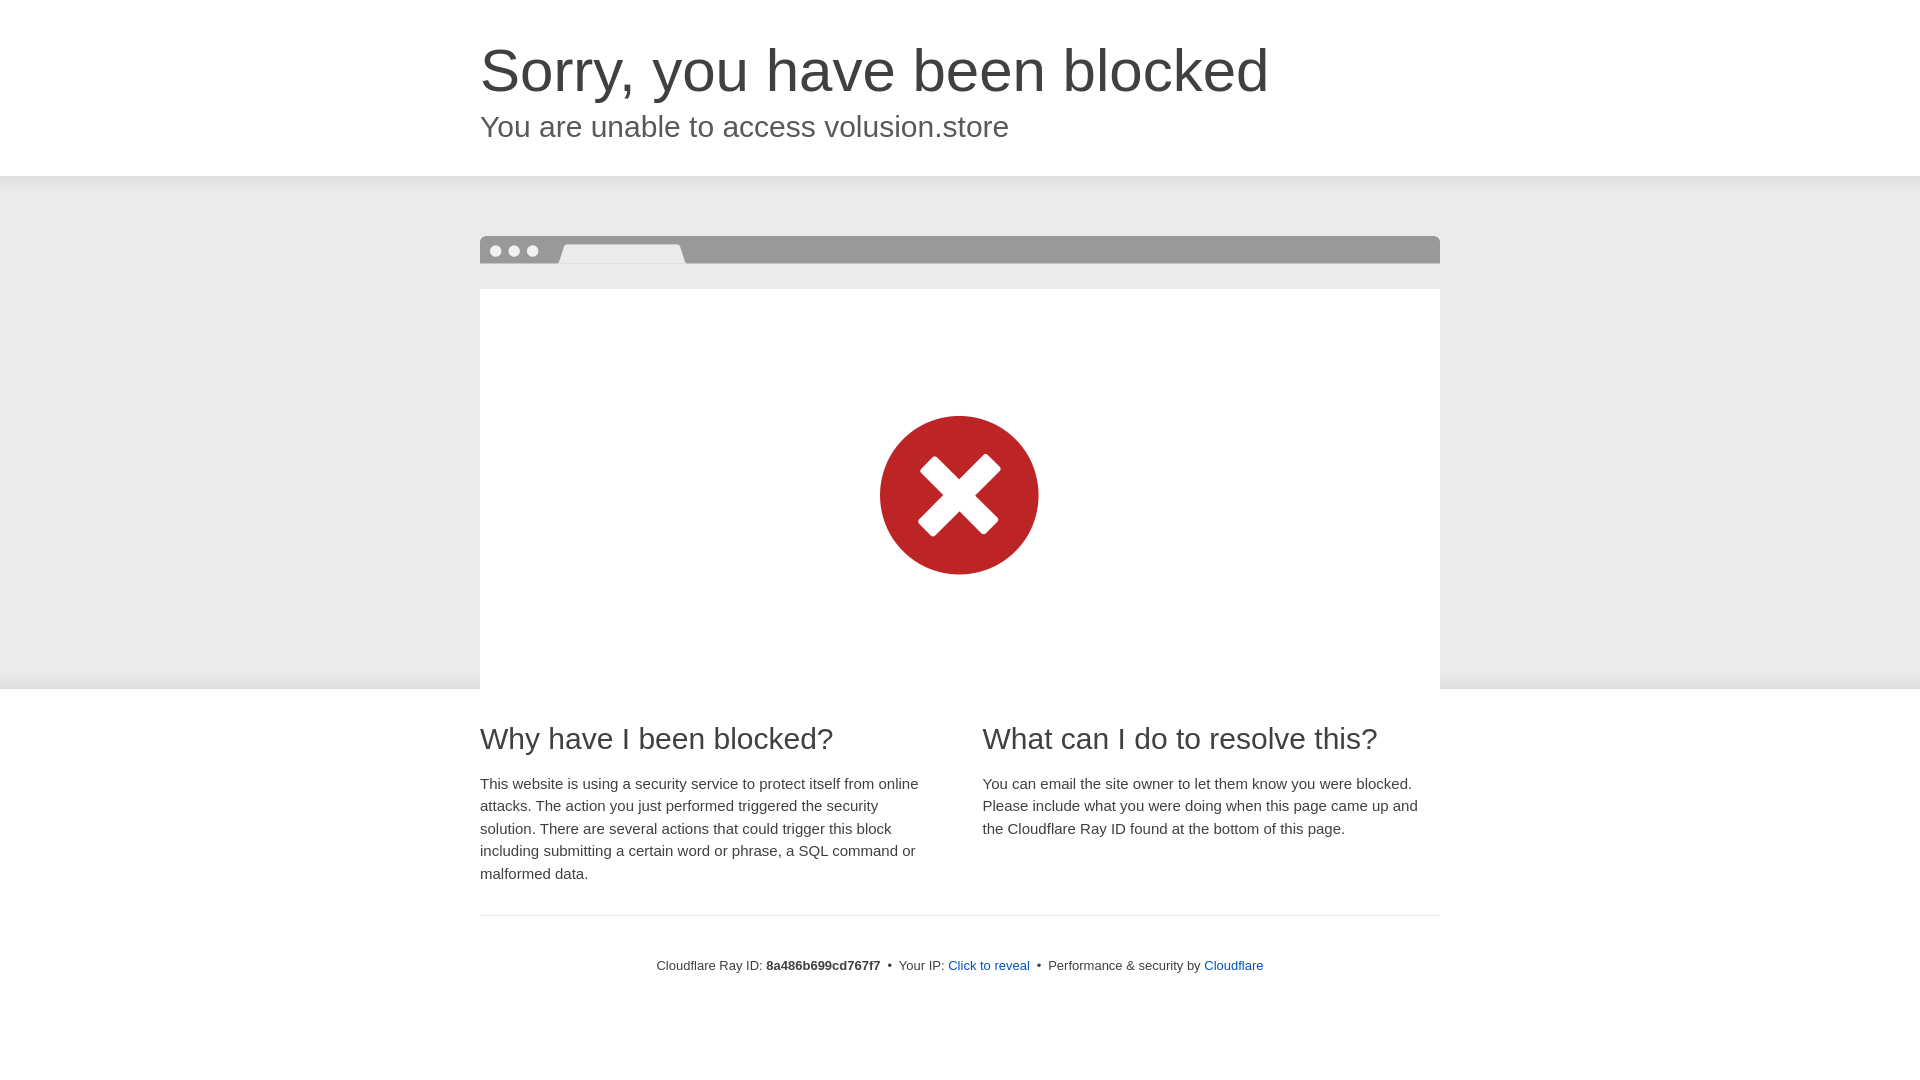 The width and height of the screenshot is (1920, 1080). Describe the element at coordinates (988, 966) in the screenshot. I see `Click to reveal` at that location.